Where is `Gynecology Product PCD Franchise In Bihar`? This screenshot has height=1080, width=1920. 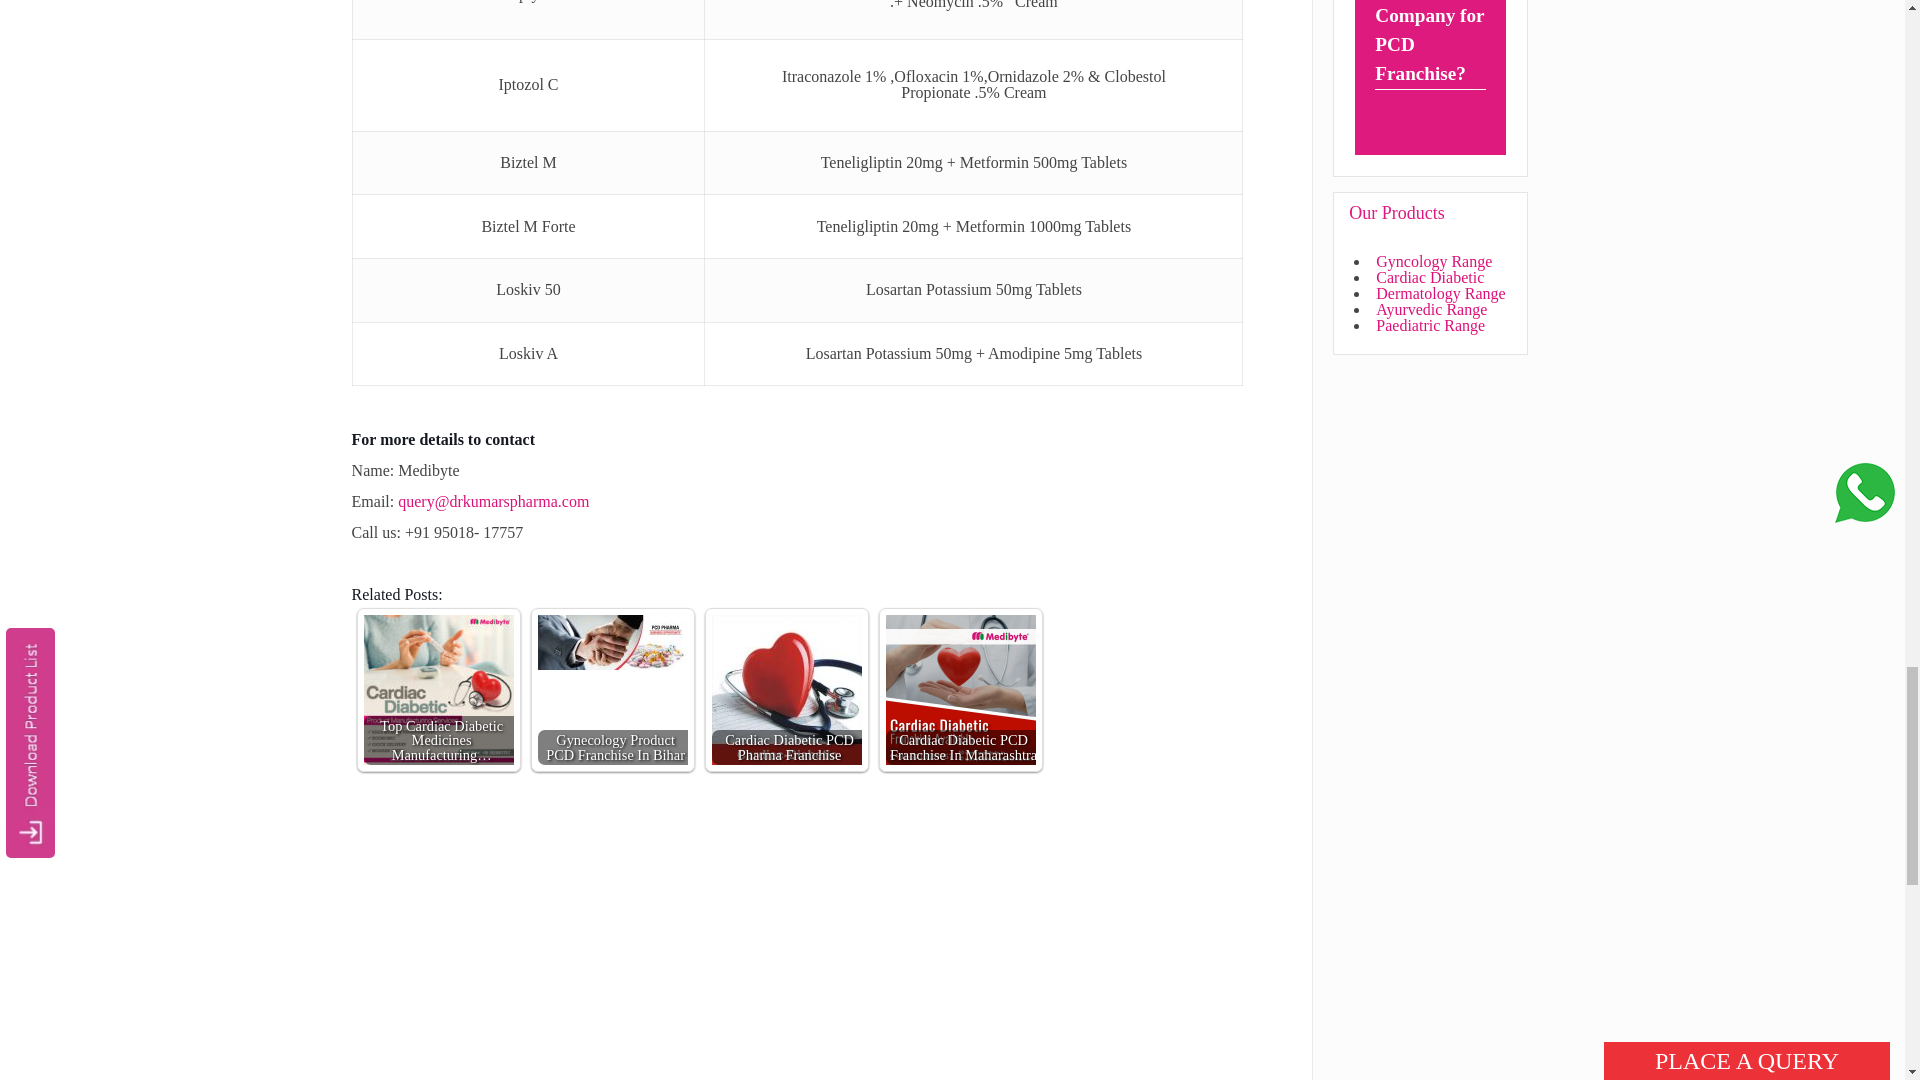 Gynecology Product PCD Franchise In Bihar is located at coordinates (612, 642).